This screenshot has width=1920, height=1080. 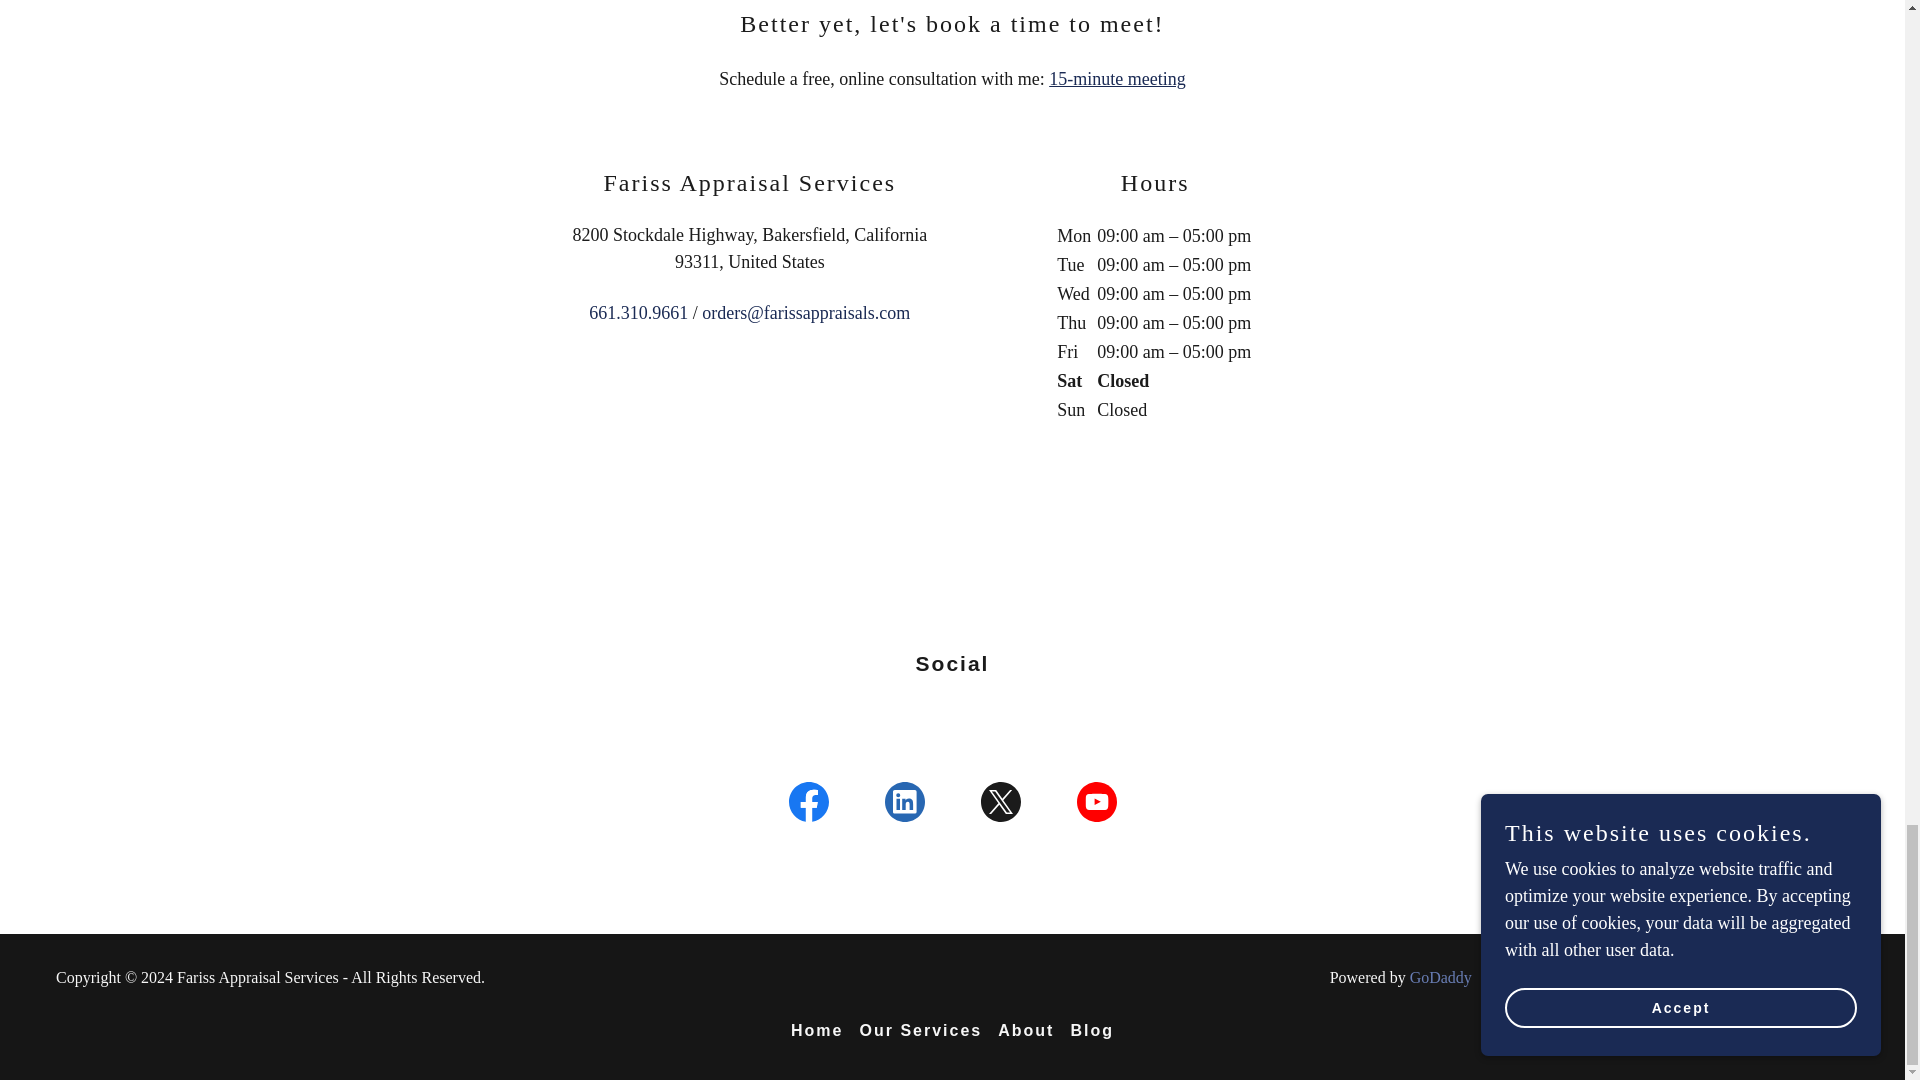 What do you see at coordinates (638, 312) in the screenshot?
I see `661.310.9661` at bounding box center [638, 312].